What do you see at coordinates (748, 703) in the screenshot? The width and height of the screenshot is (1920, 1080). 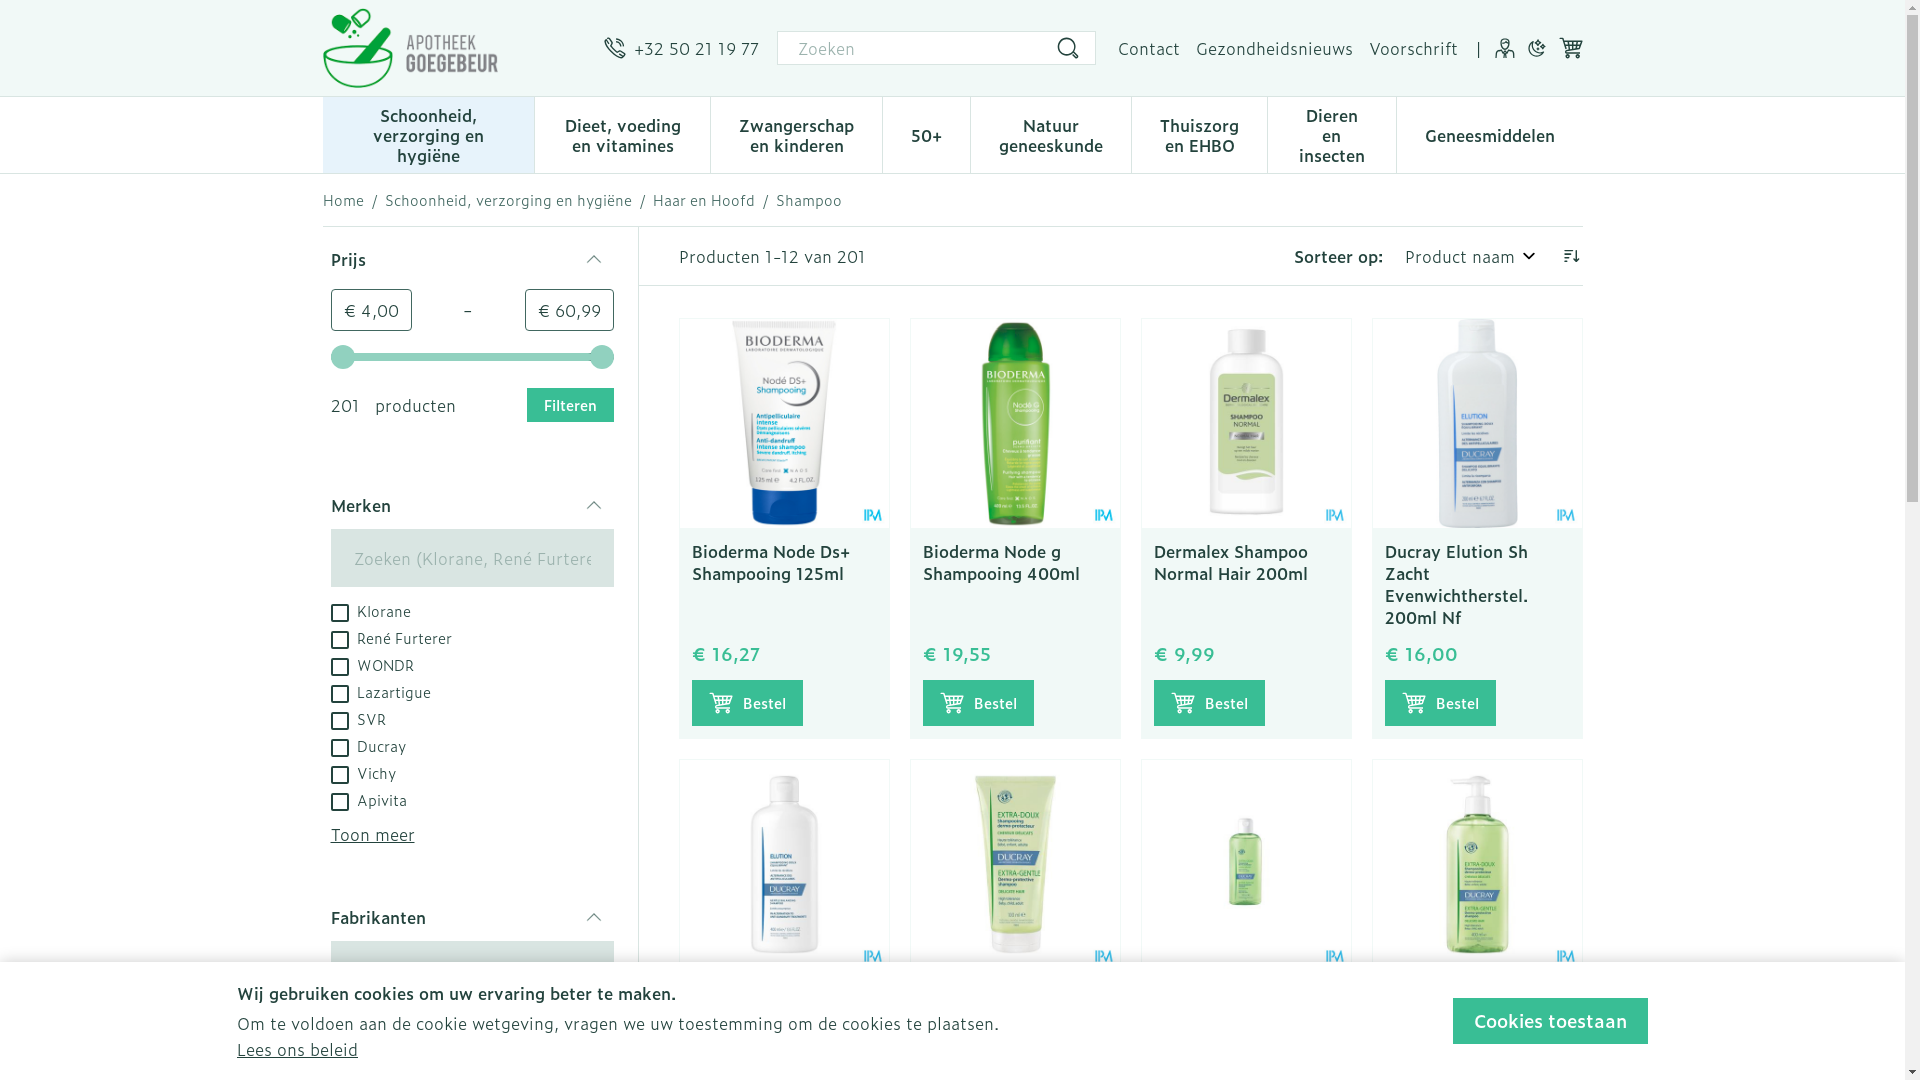 I see `Bestel` at bounding box center [748, 703].